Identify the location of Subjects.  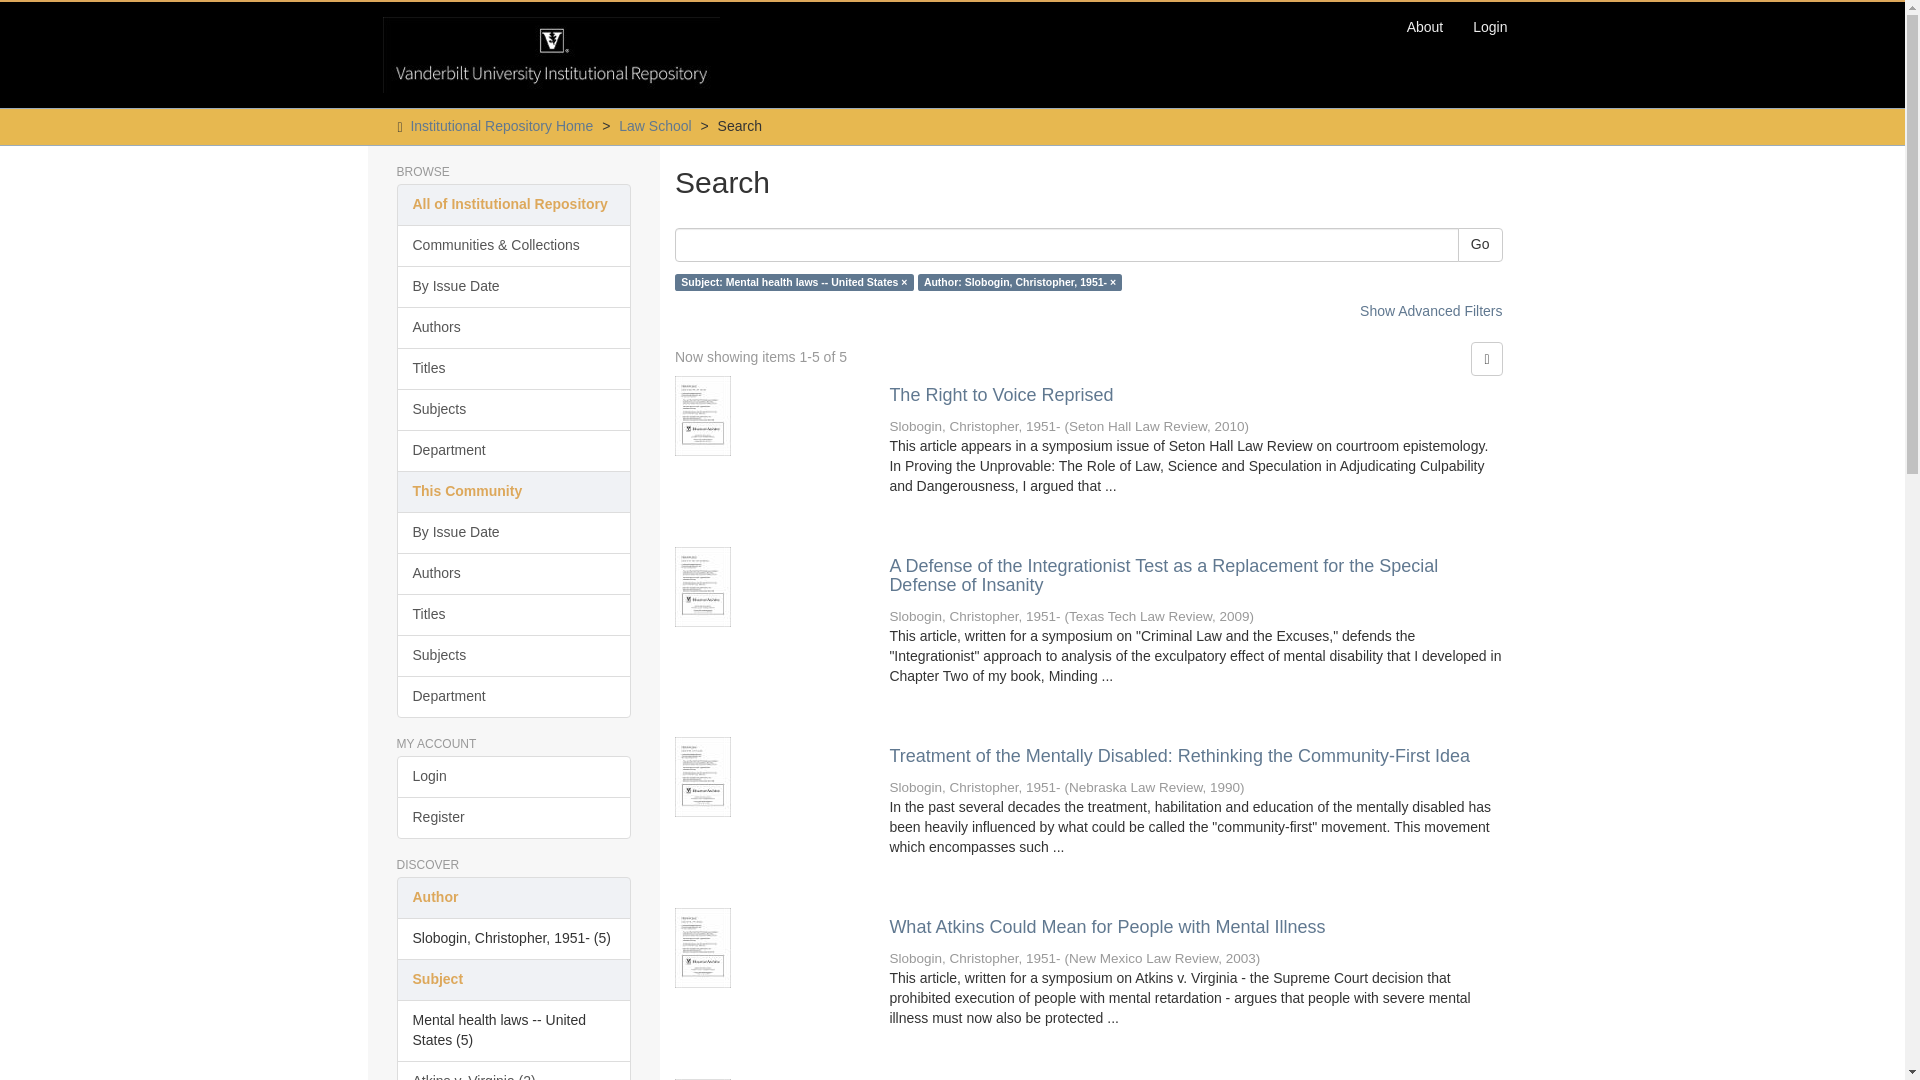
(513, 409).